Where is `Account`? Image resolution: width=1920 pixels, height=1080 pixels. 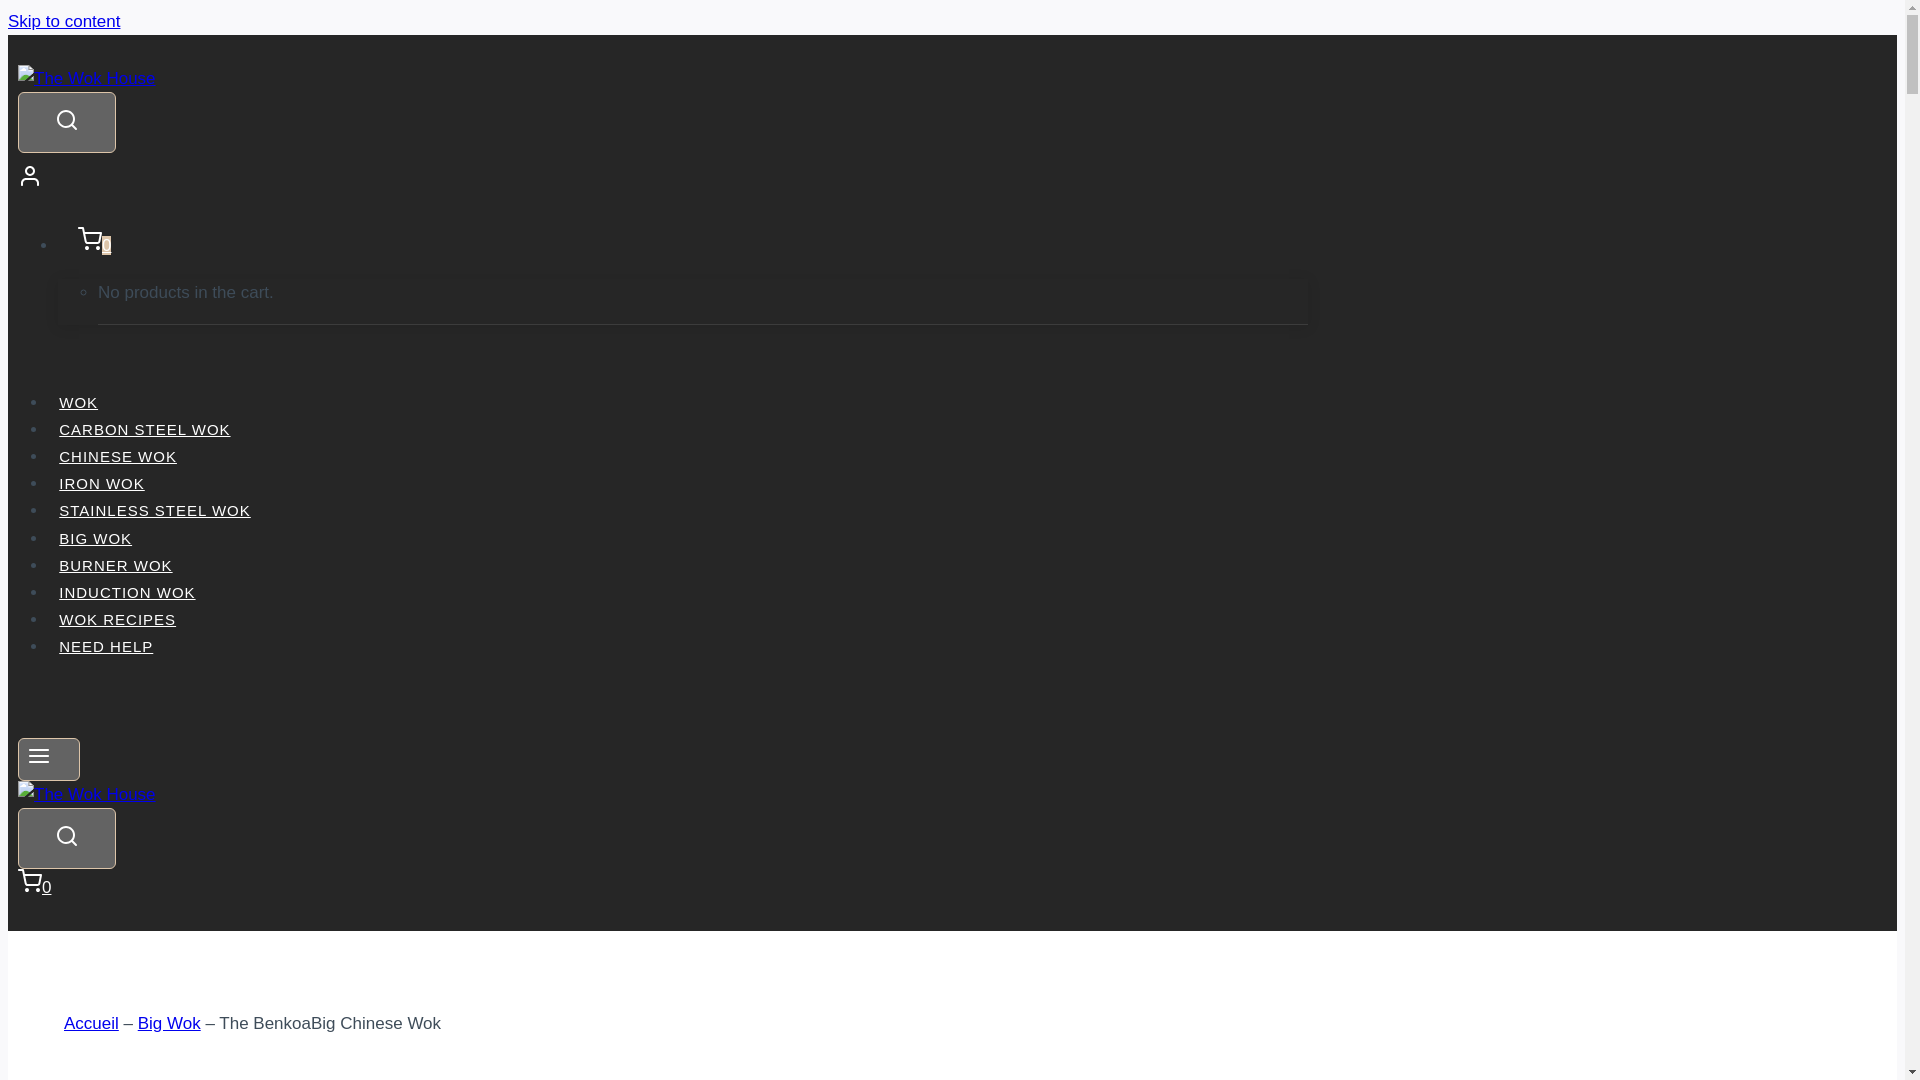
Account is located at coordinates (662, 180).